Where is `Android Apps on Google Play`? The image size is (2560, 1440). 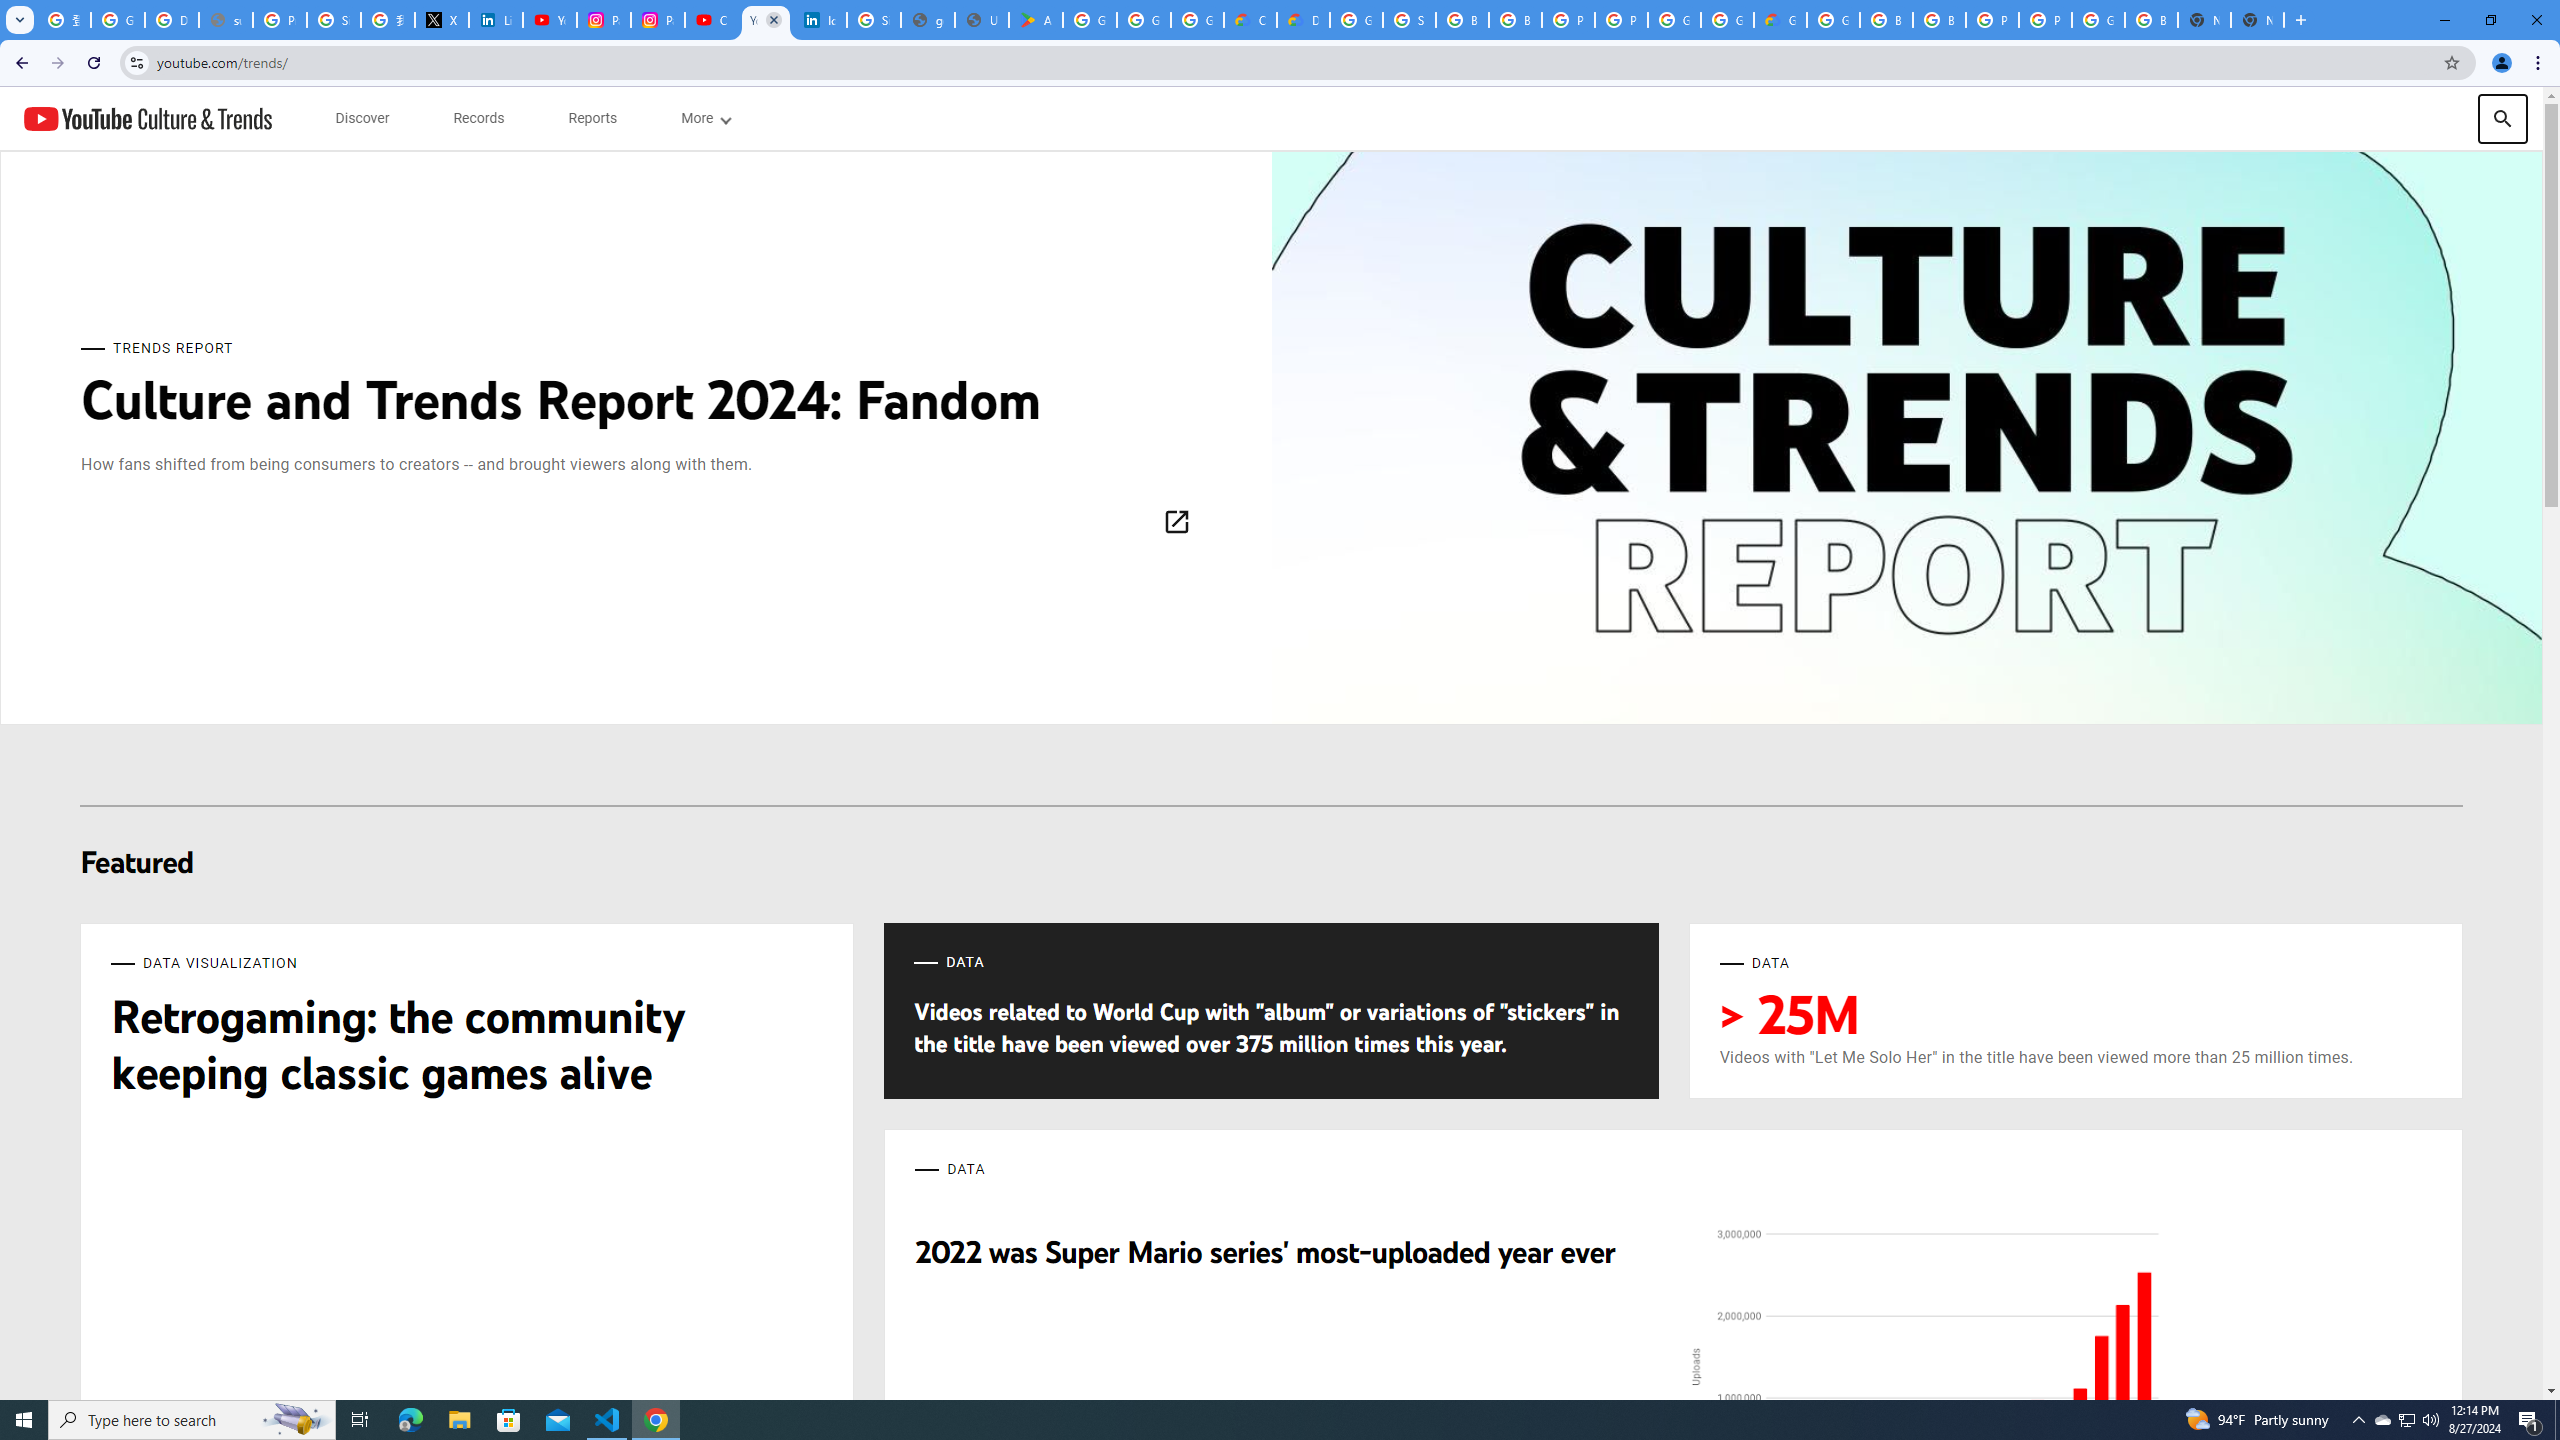 Android Apps on Google Play is located at coordinates (1036, 20).